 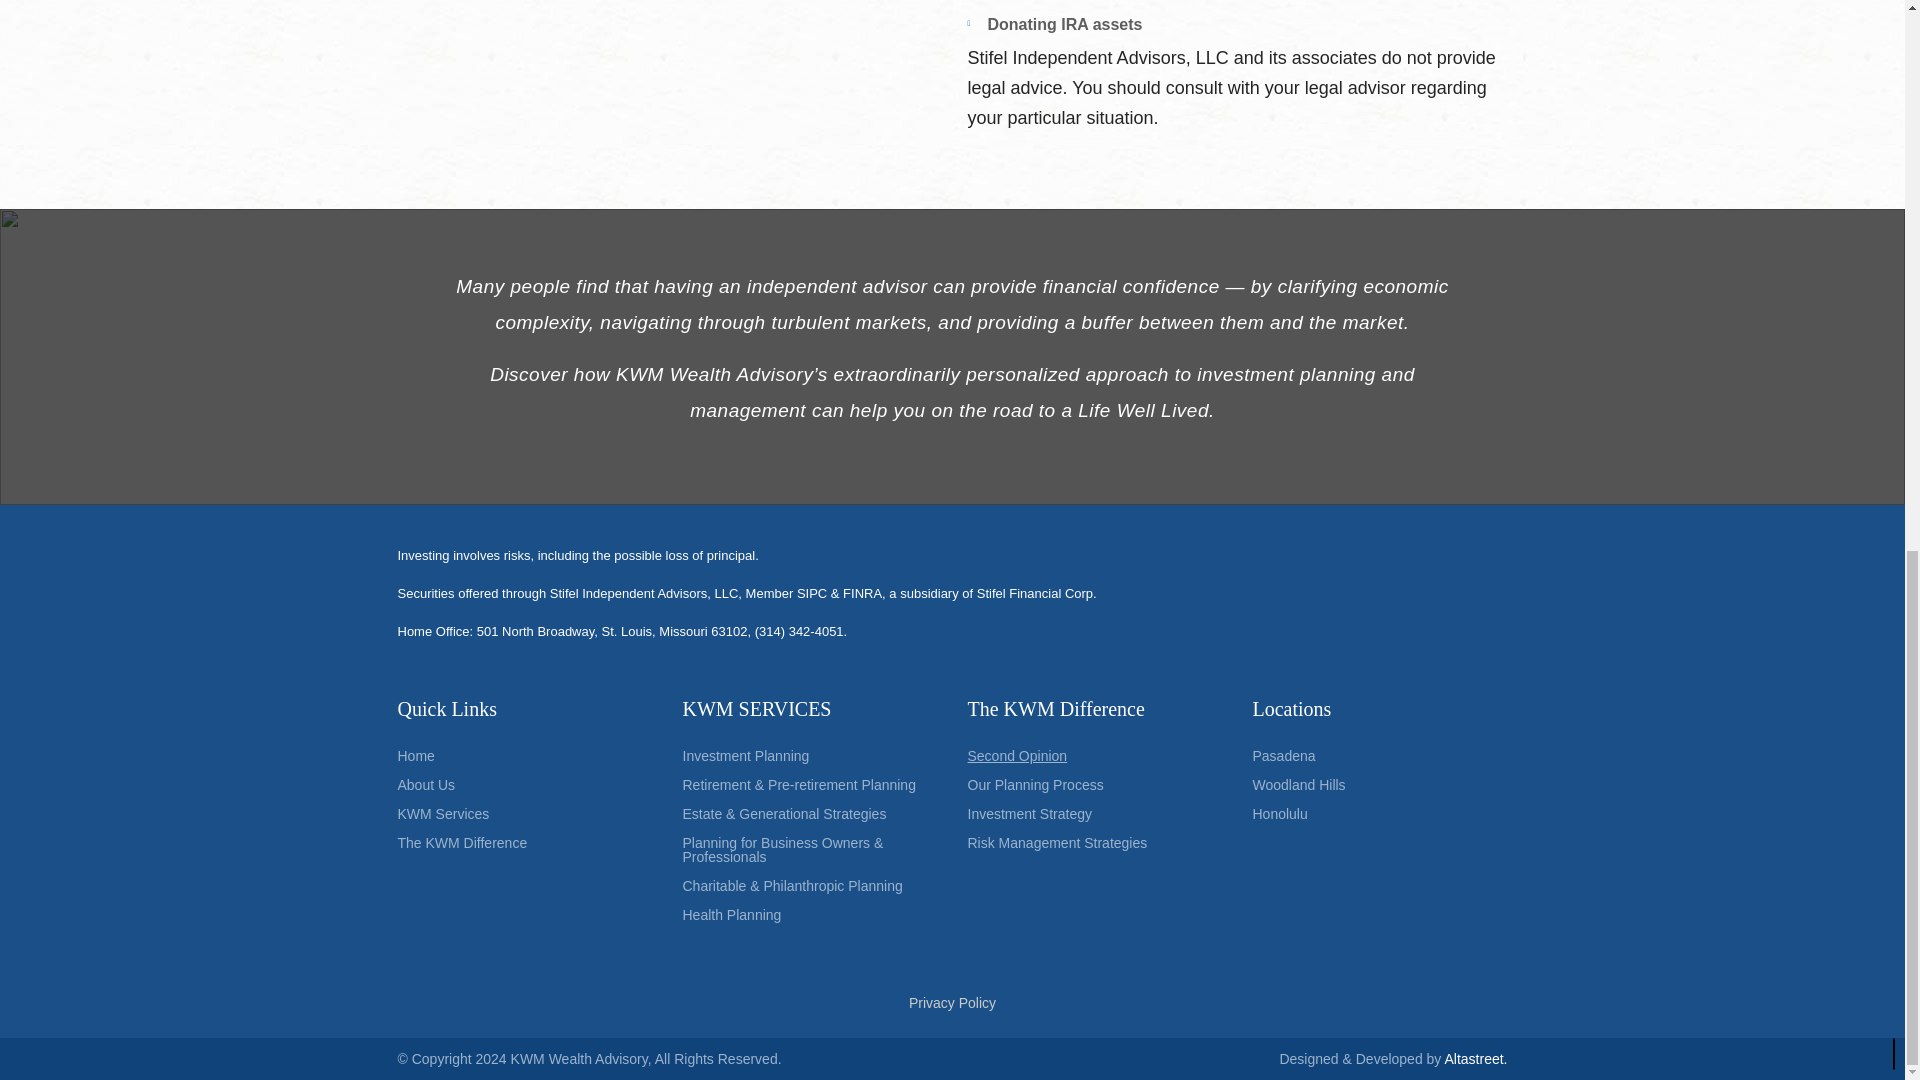 What do you see at coordinates (808, 915) in the screenshot?
I see `Health Planning` at bounding box center [808, 915].